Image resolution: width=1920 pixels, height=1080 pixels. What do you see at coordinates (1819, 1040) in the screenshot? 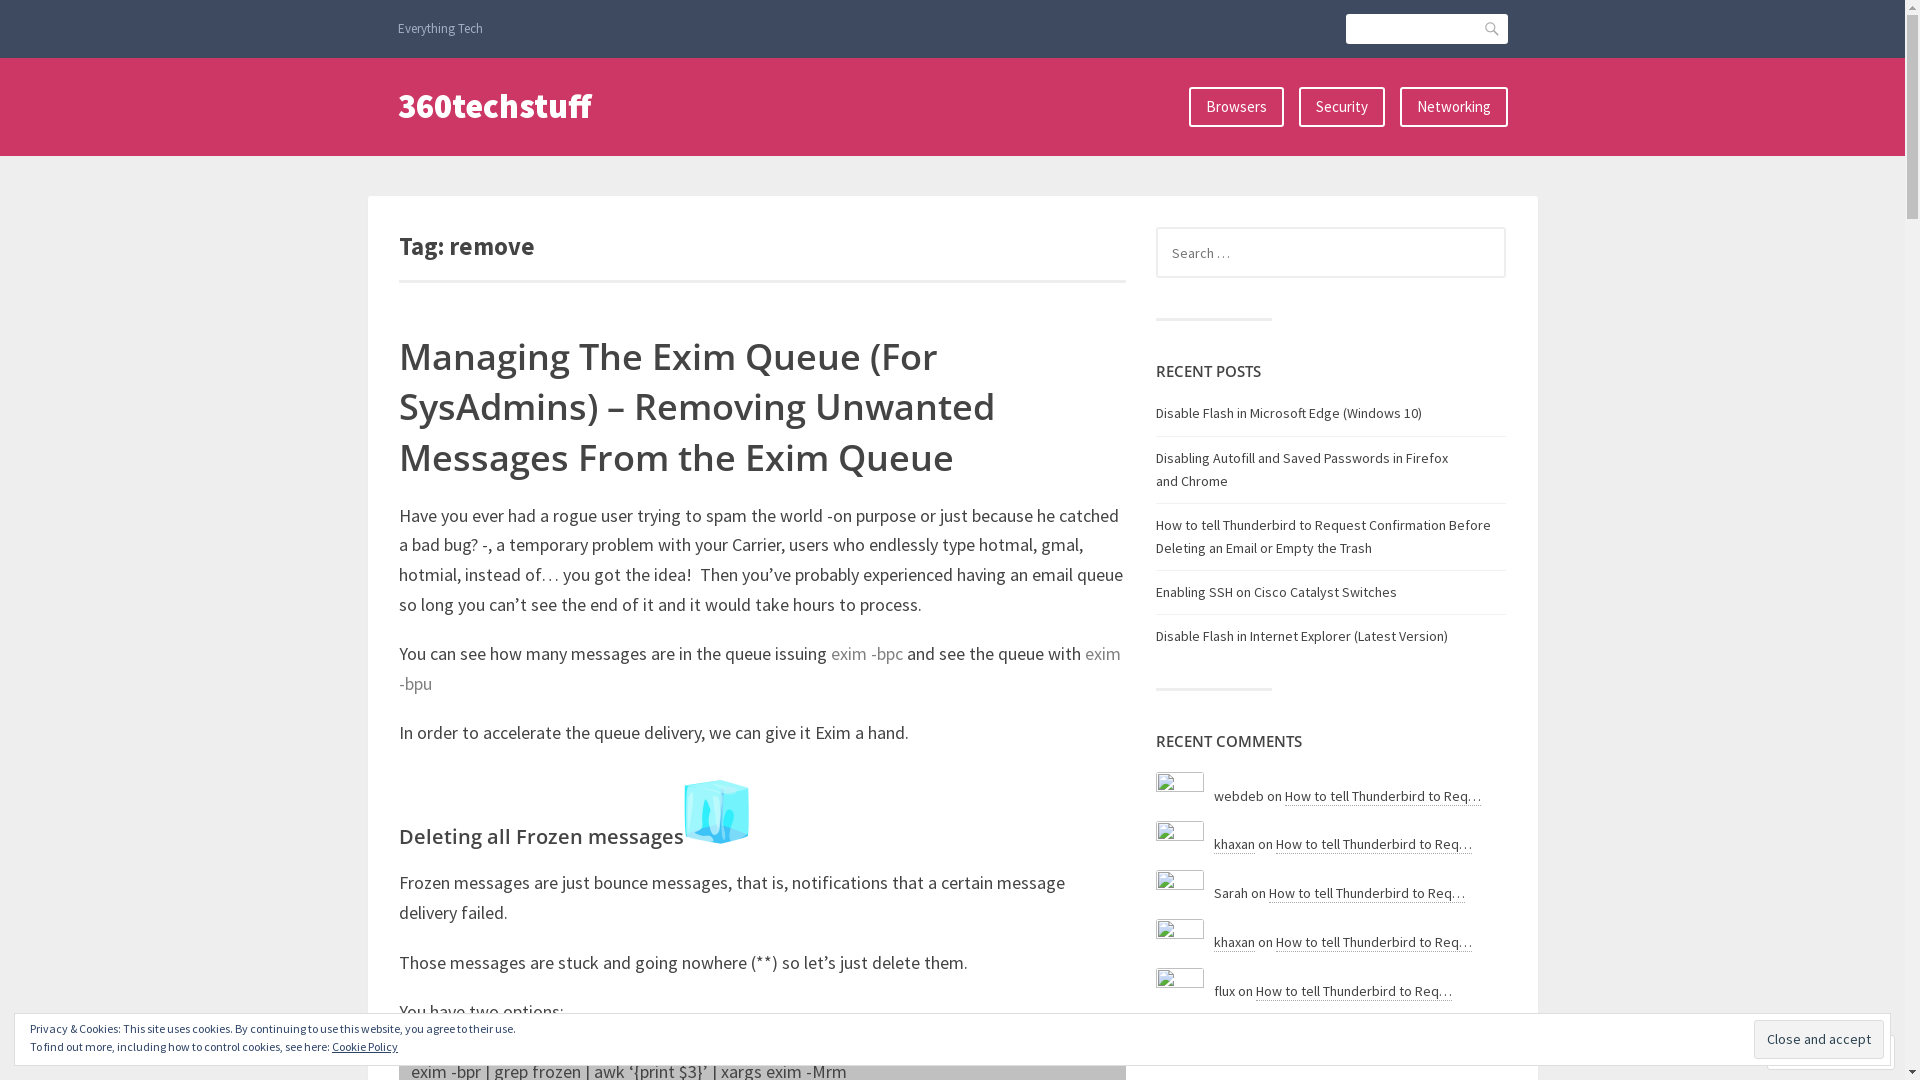
I see `Close and accept` at bounding box center [1819, 1040].